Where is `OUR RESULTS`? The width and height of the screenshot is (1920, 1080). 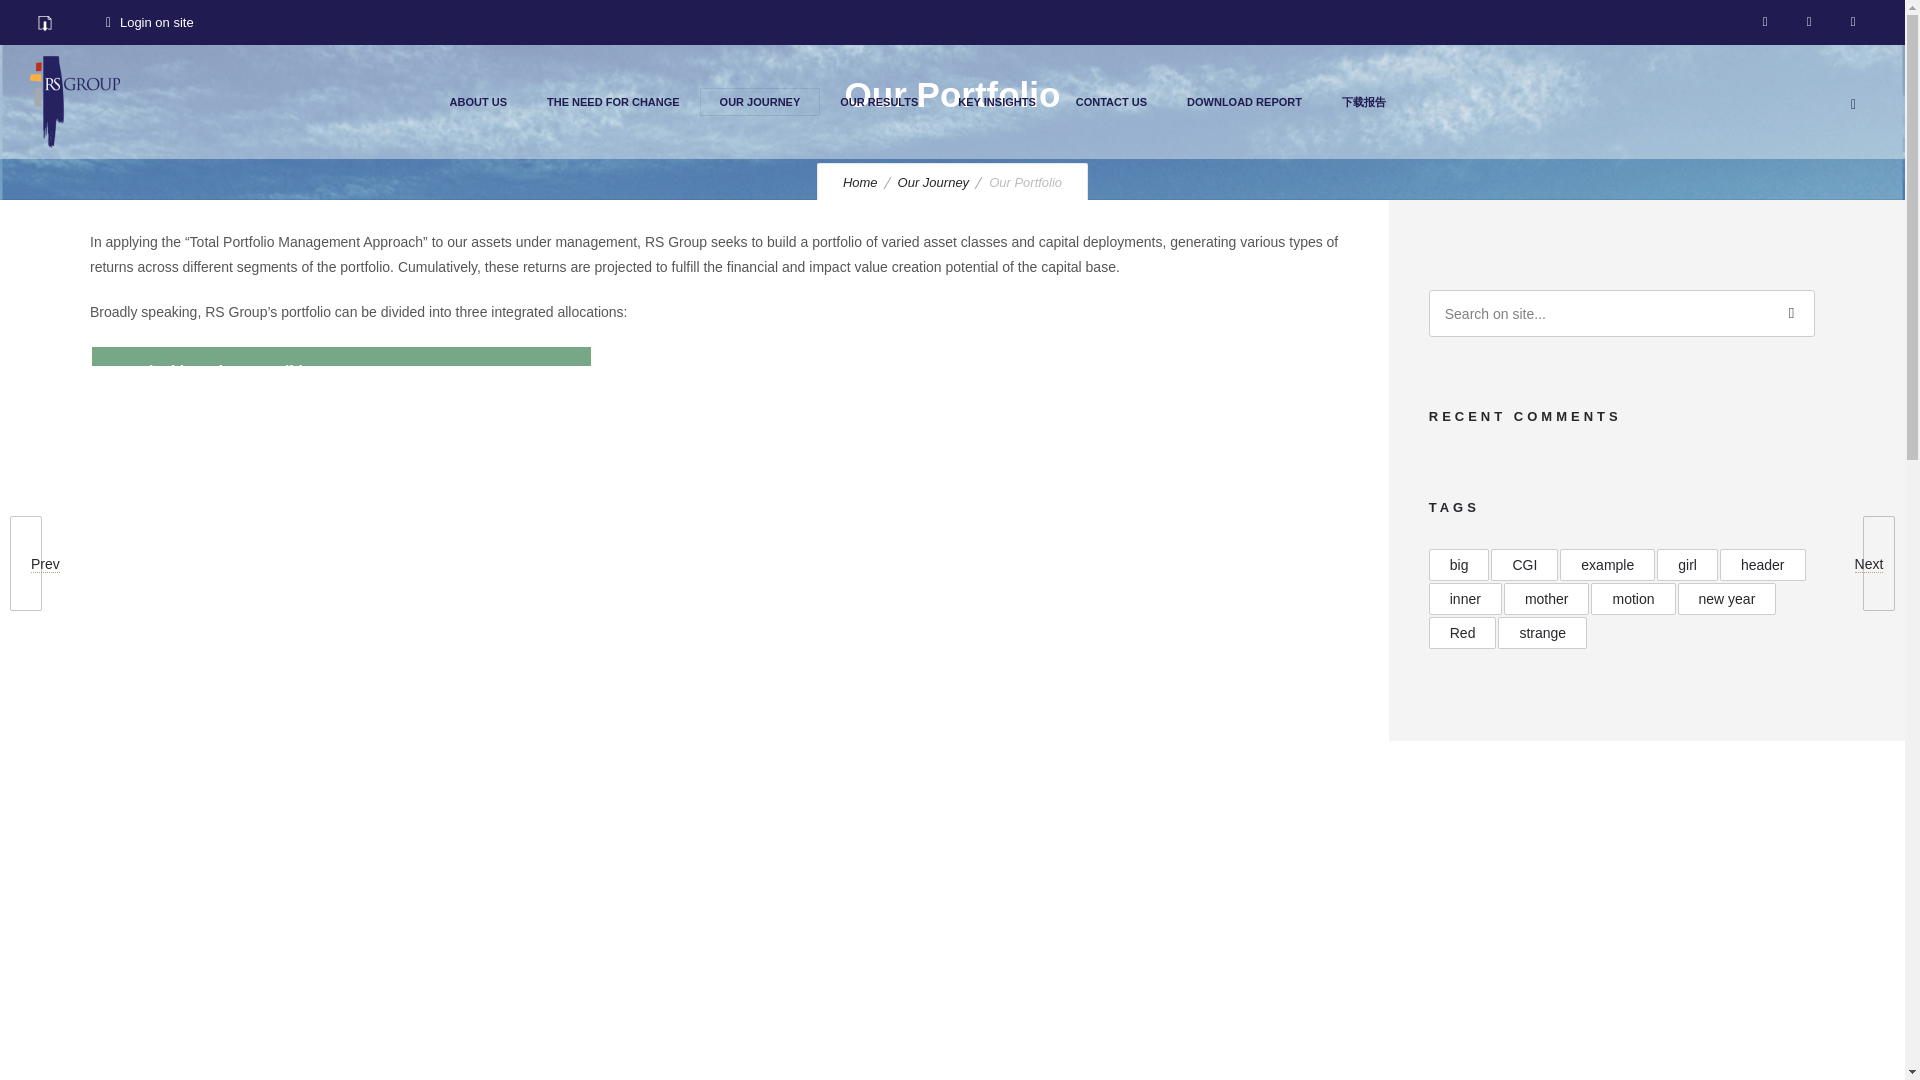
OUR RESULTS is located at coordinates (878, 102).